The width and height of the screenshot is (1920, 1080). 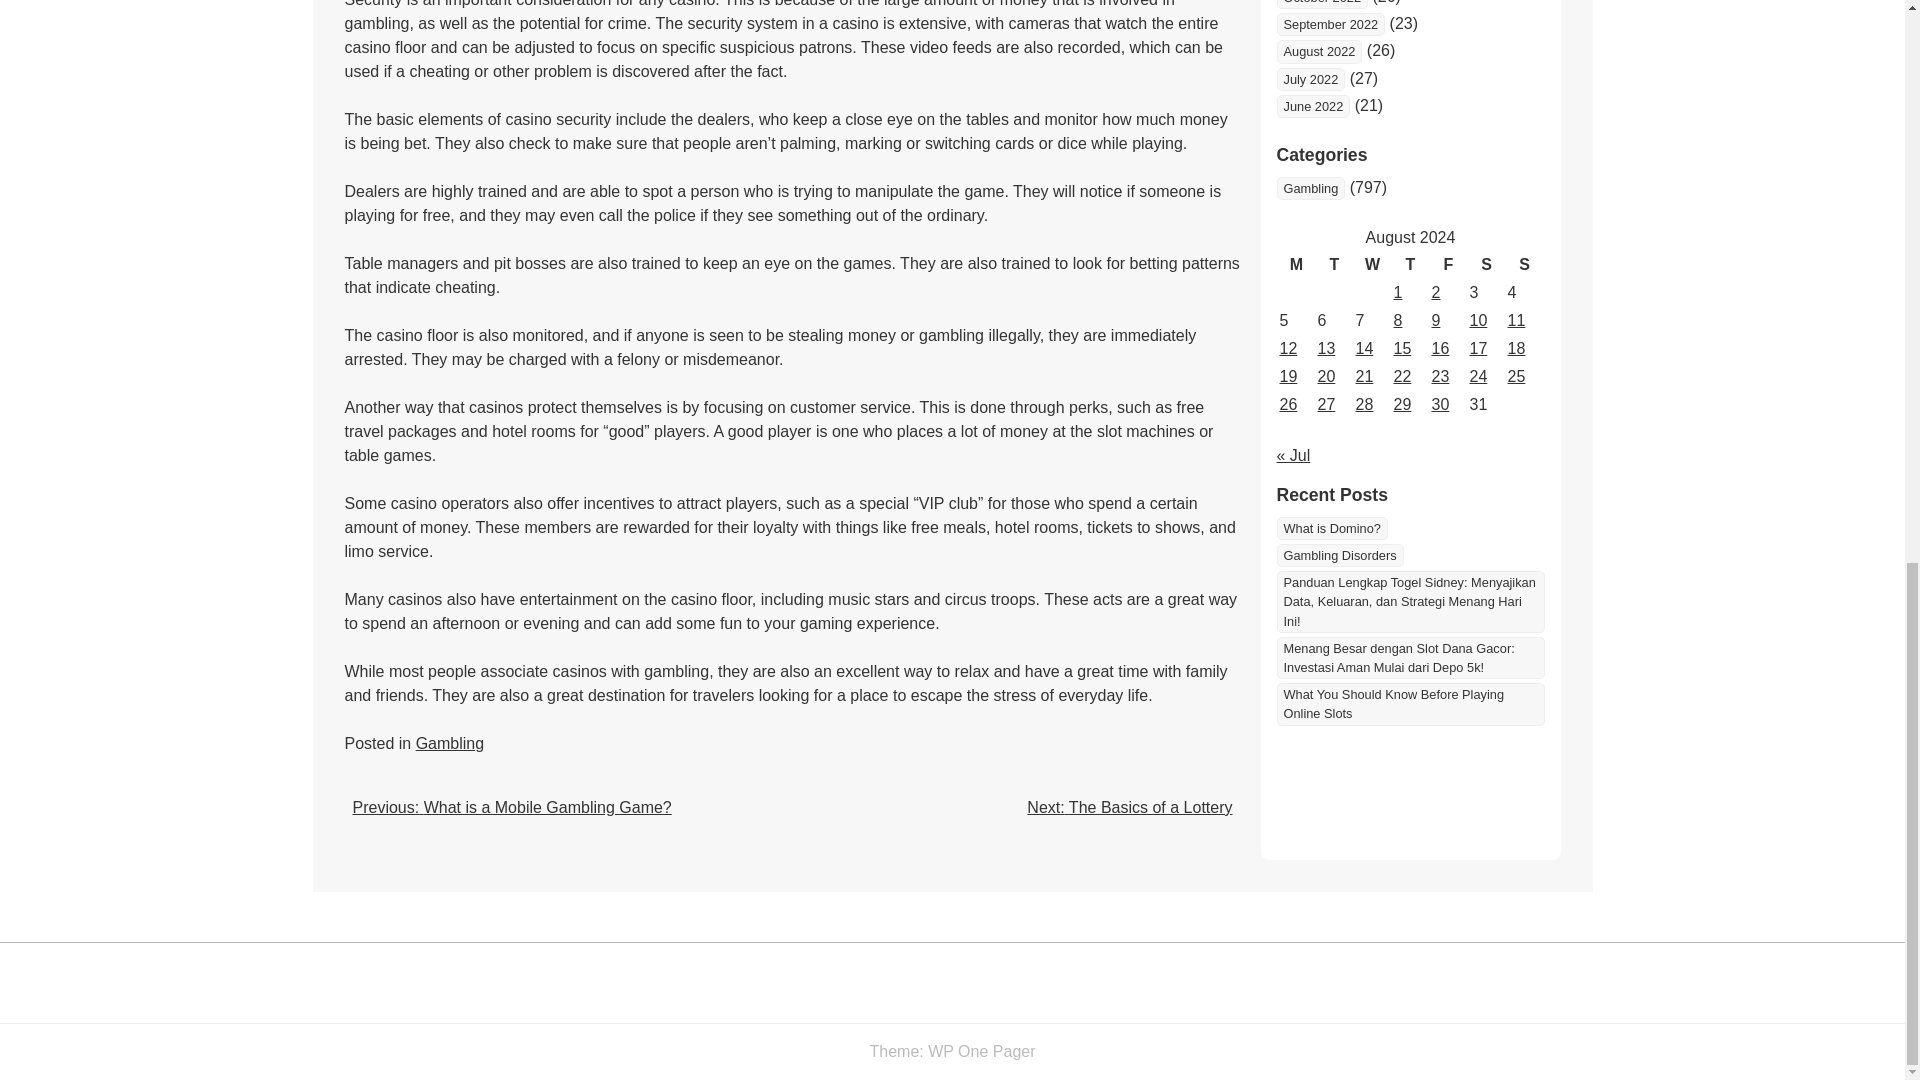 What do you see at coordinates (1372, 264) in the screenshot?
I see `Wednesday` at bounding box center [1372, 264].